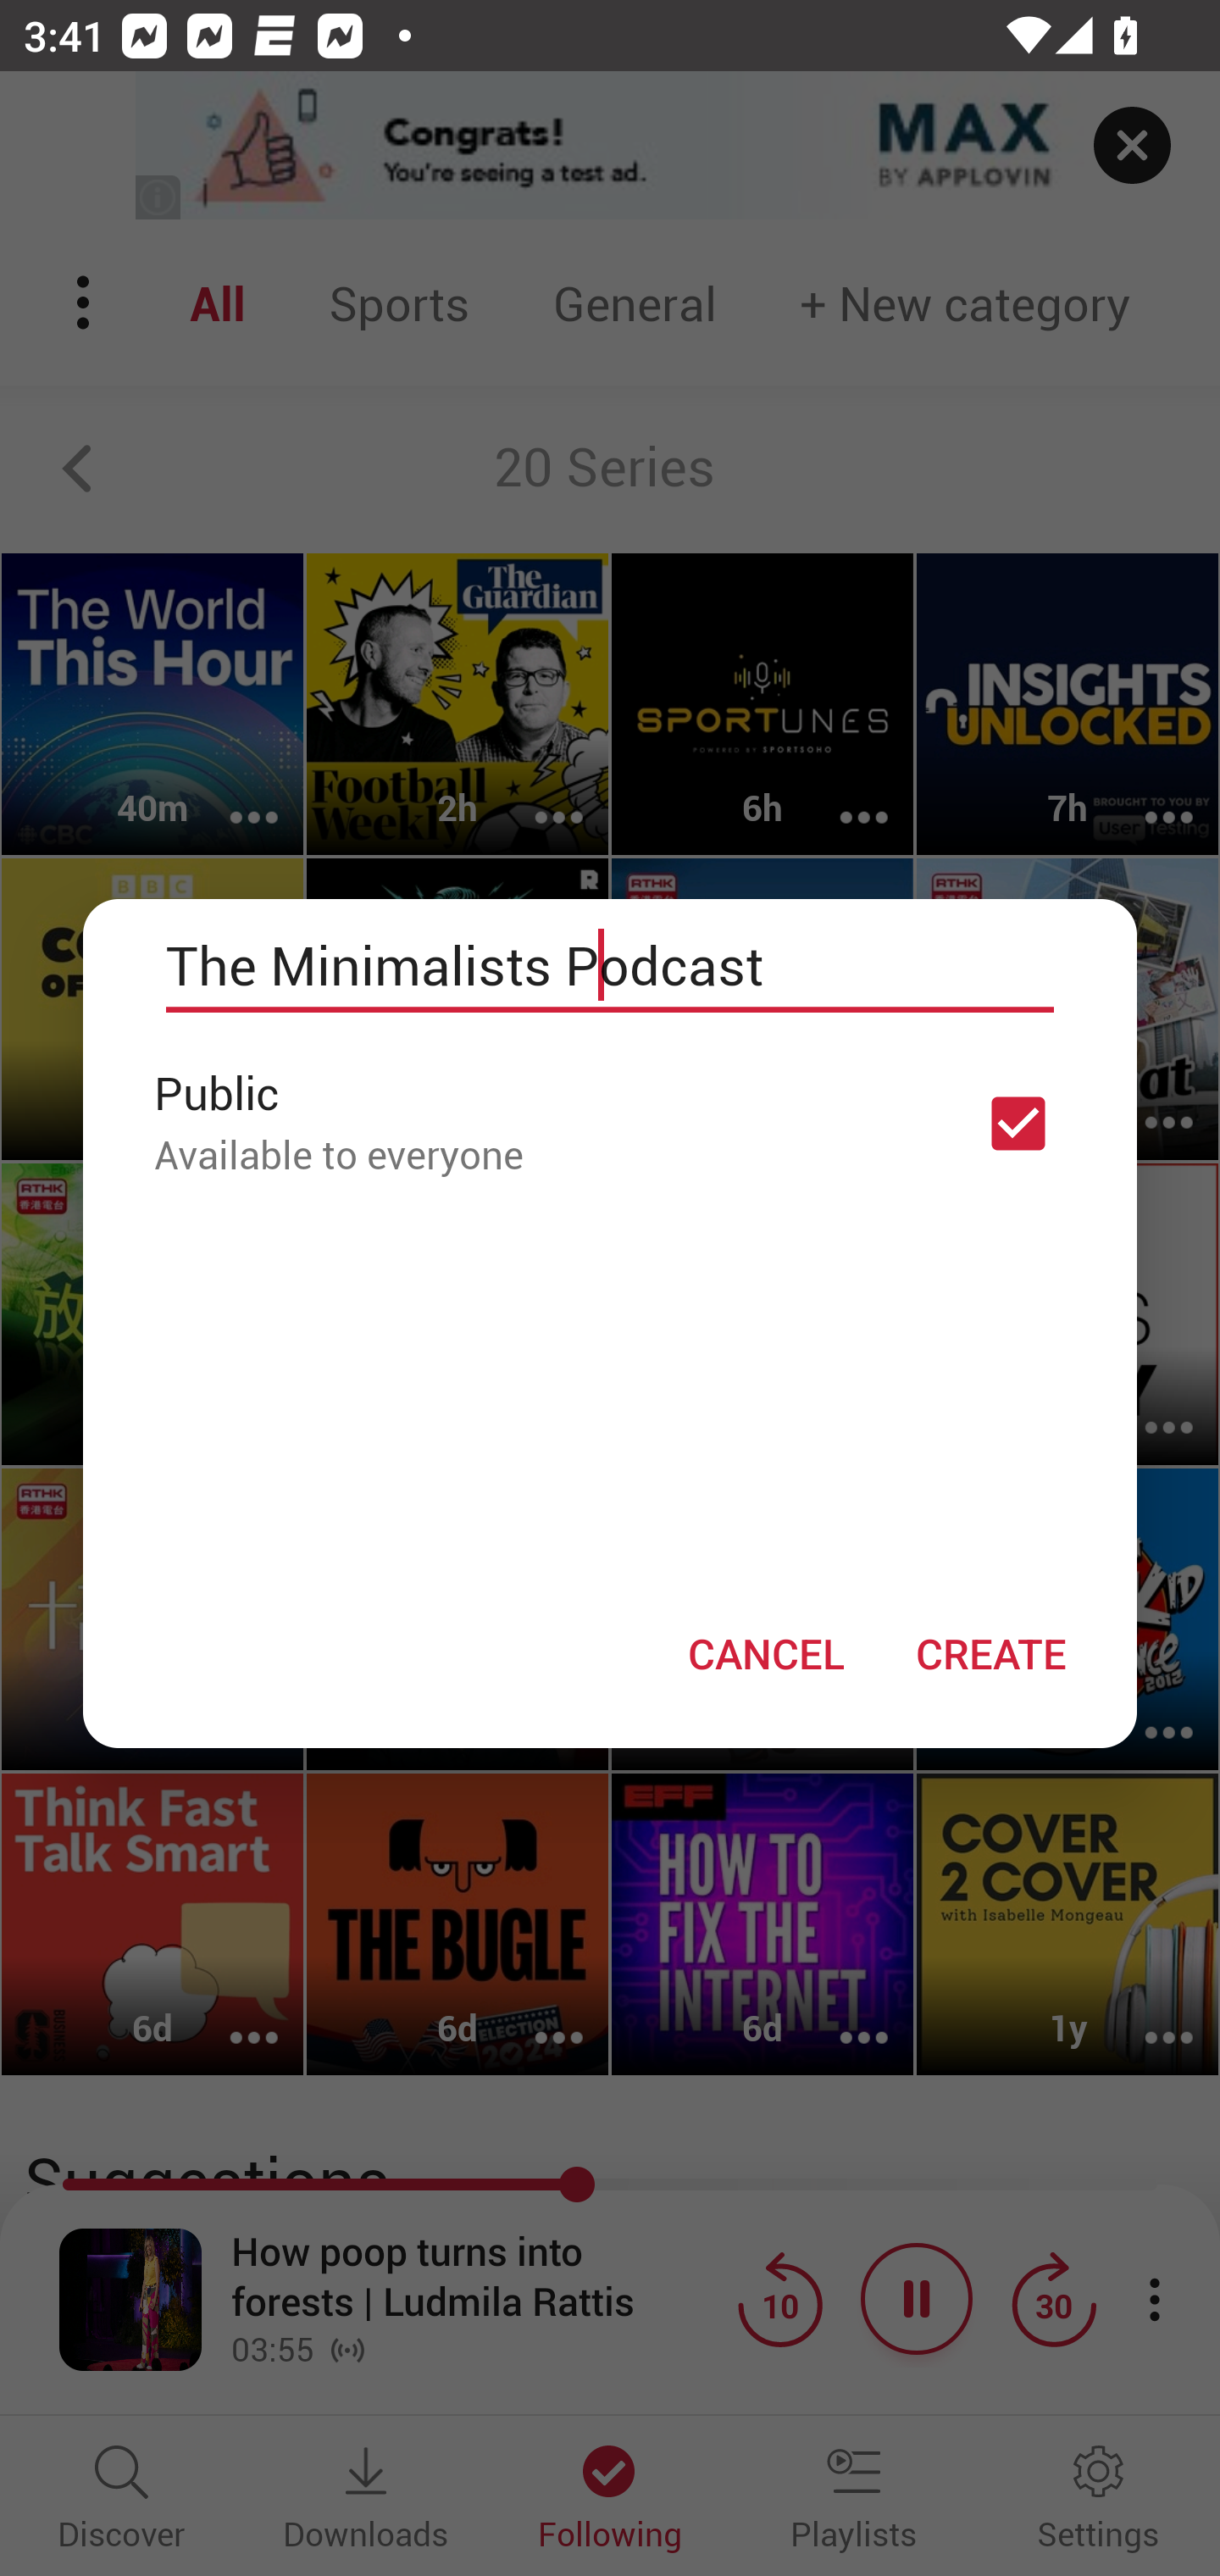 Image resolution: width=1220 pixels, height=2576 pixels. I want to click on CREATE, so click(990, 1652).